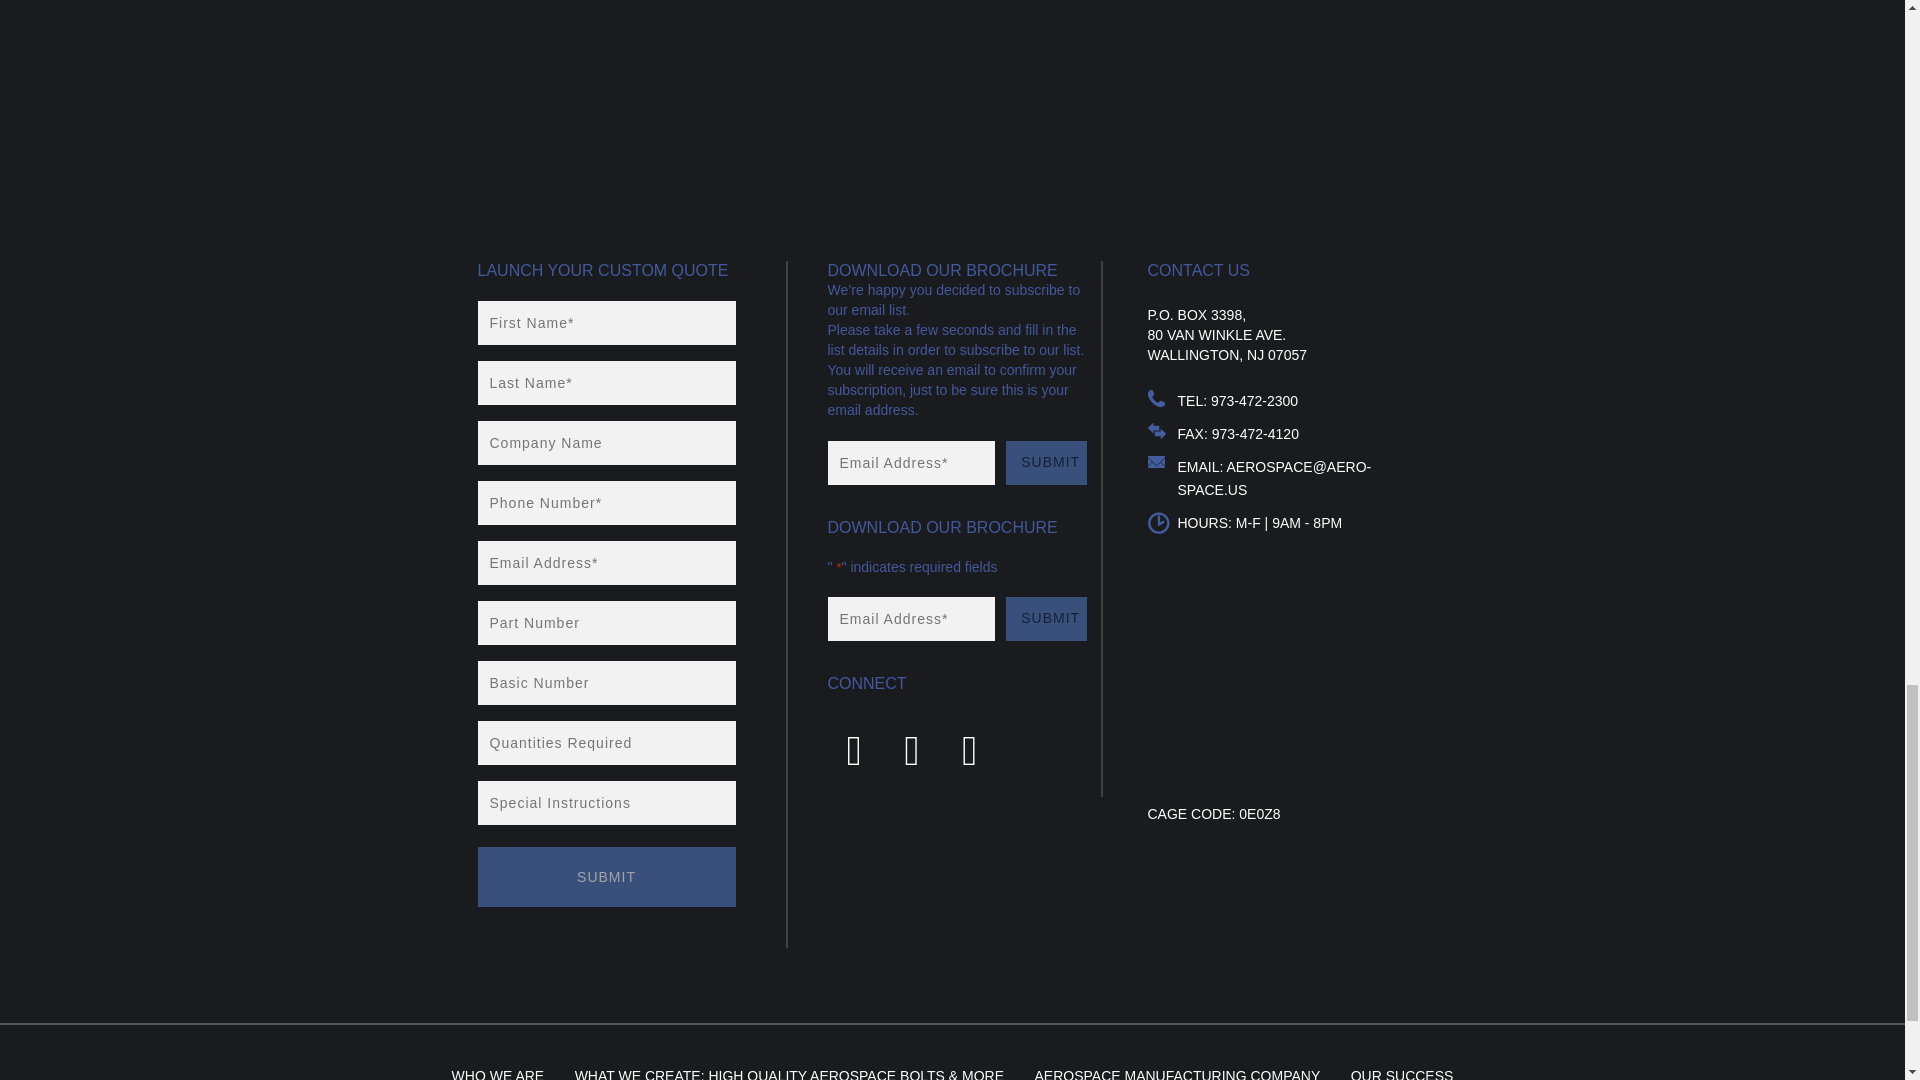 Image resolution: width=1920 pixels, height=1080 pixels. I want to click on Back to Top, so click(1654, 119).